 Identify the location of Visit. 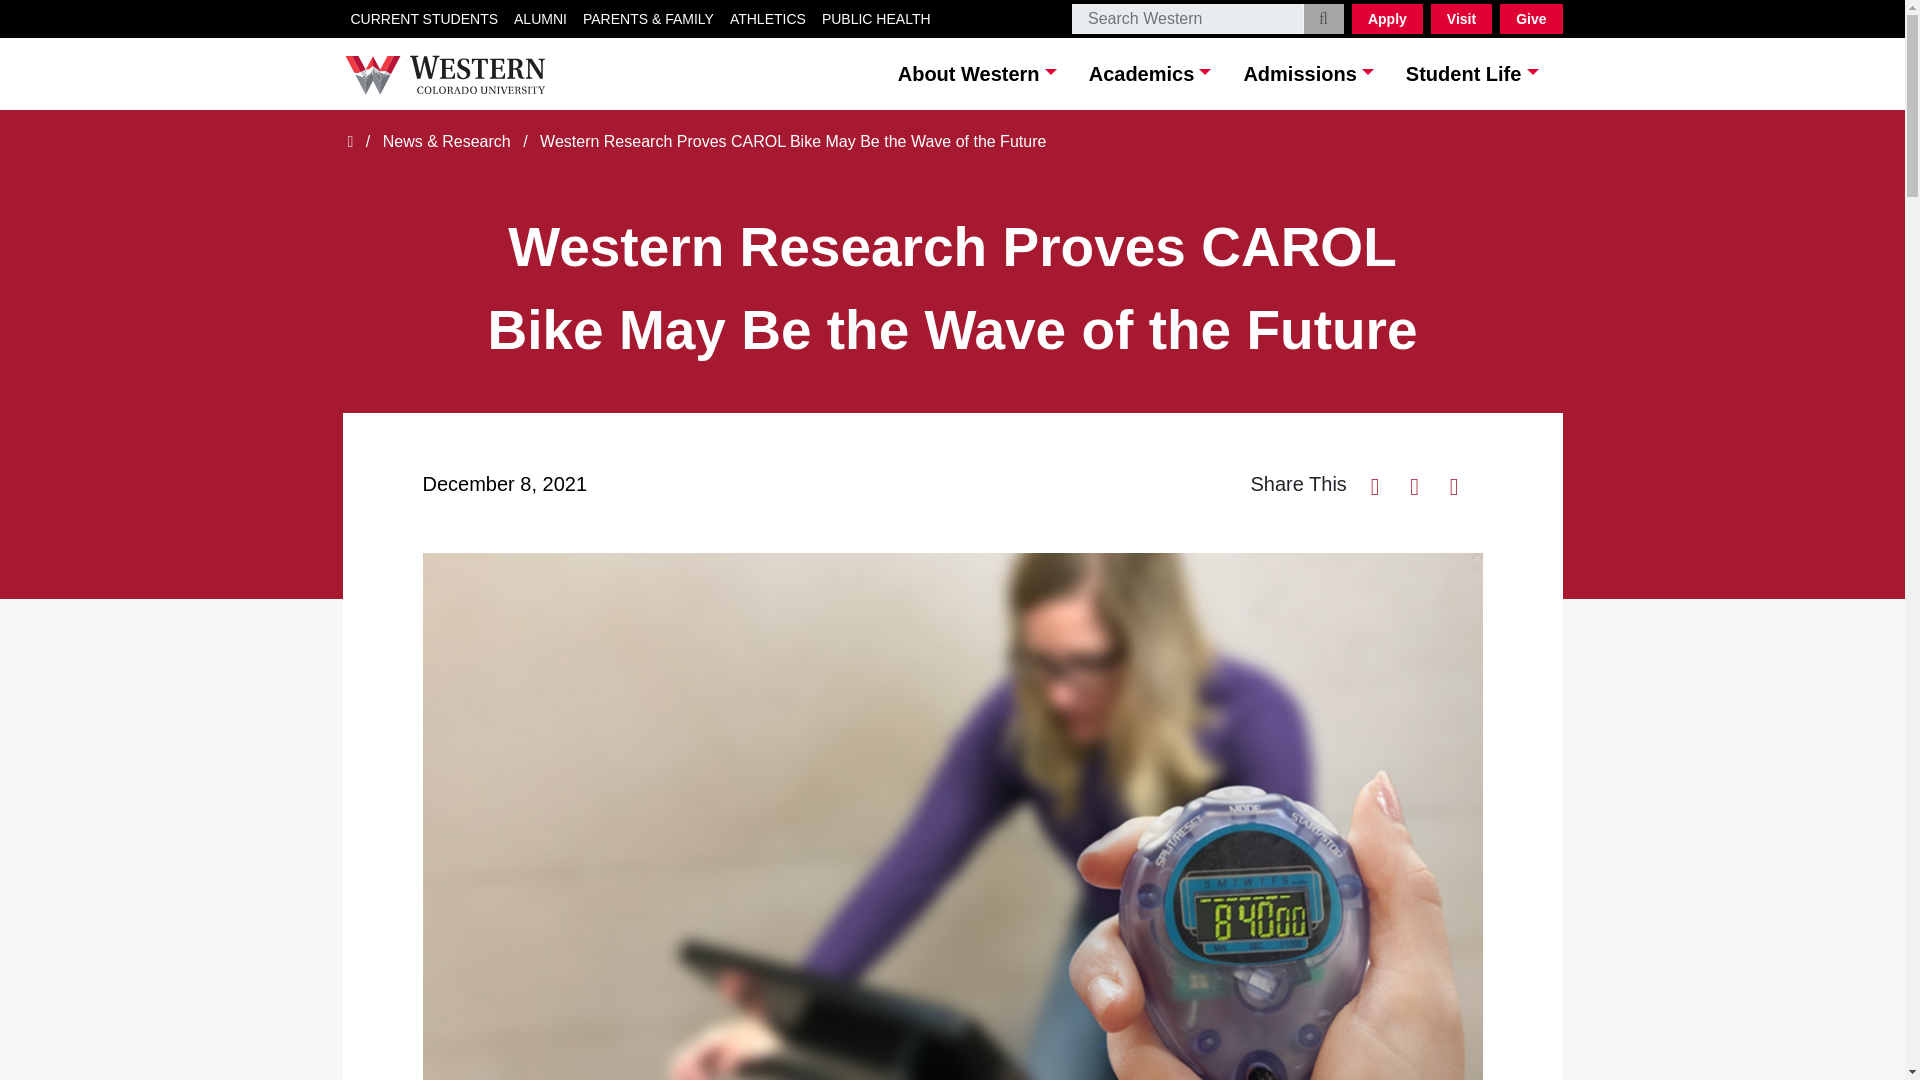
(1460, 18).